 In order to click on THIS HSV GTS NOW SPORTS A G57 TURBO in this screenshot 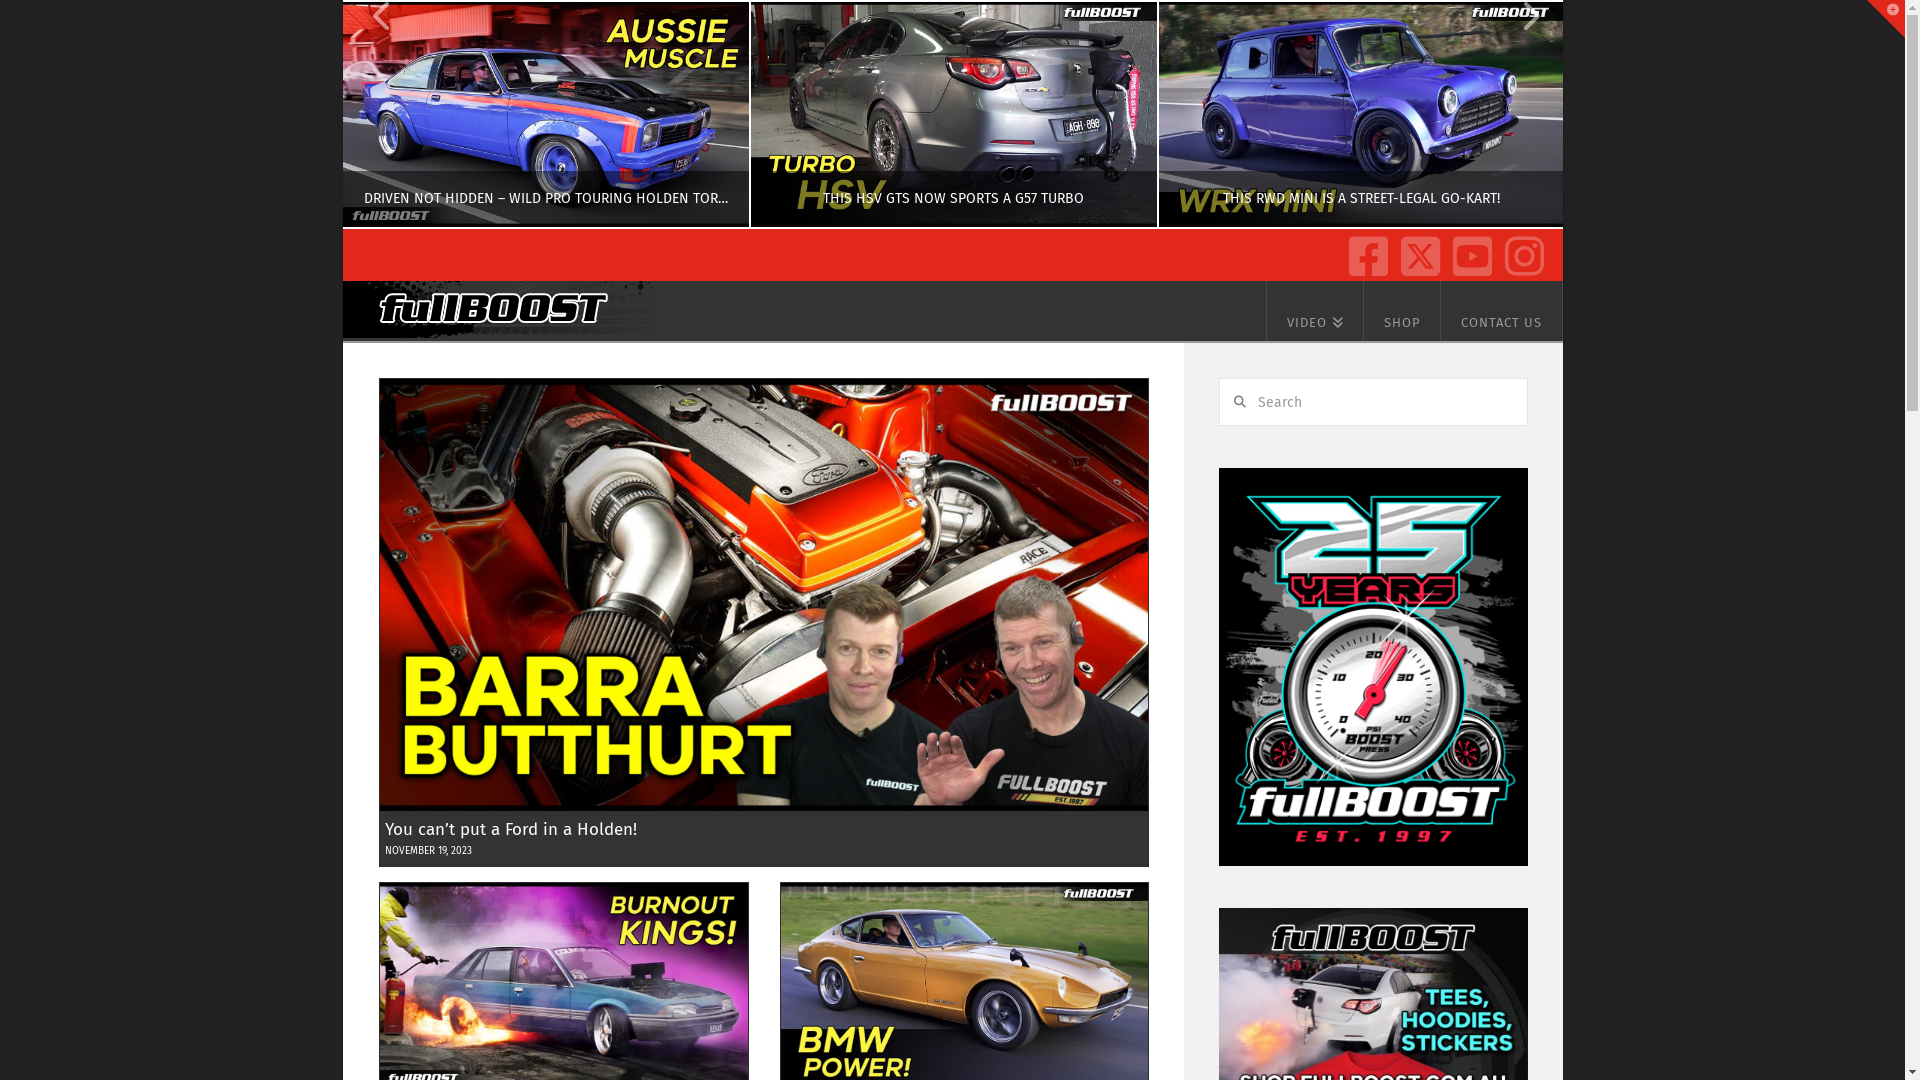, I will do `click(952, 114)`.